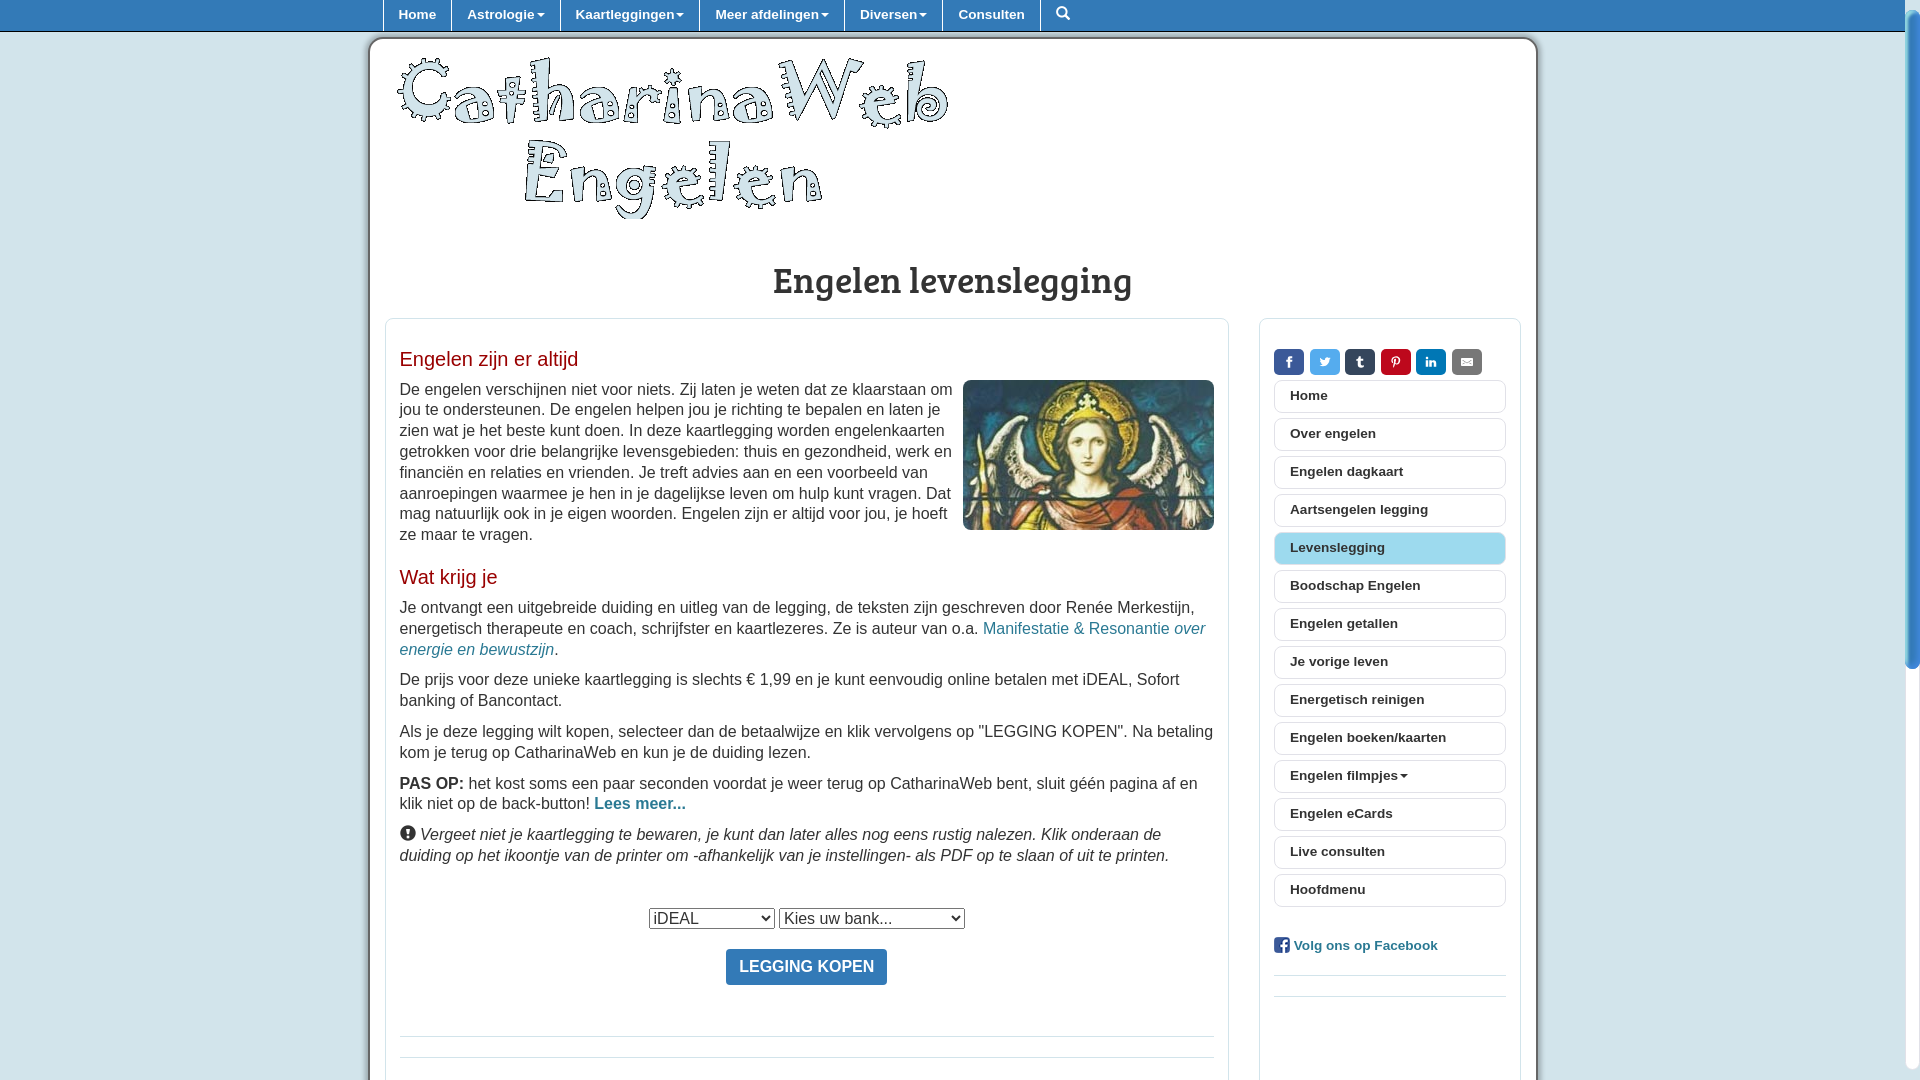 The image size is (1920, 1080). Describe the element at coordinates (416, 16) in the screenshot. I see `Home` at that location.